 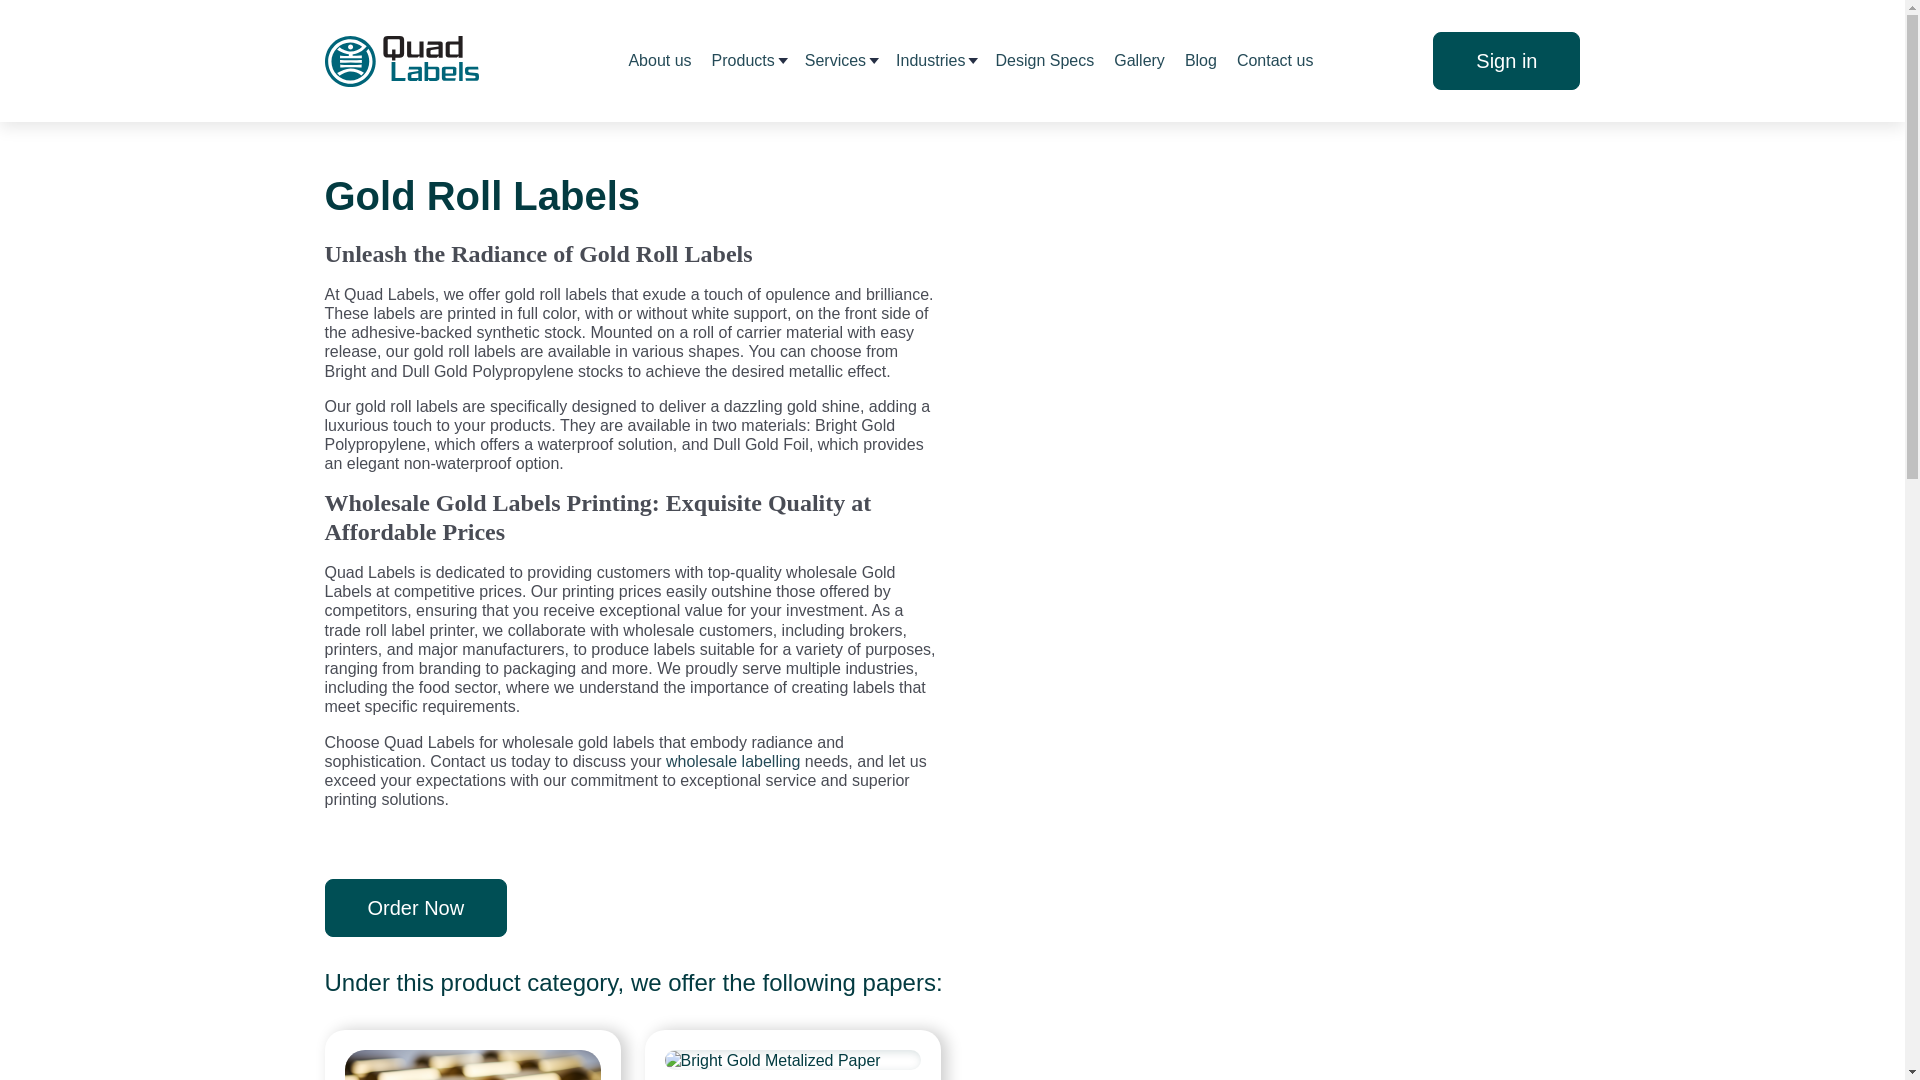 What do you see at coordinates (744, 60) in the screenshot?
I see `Products` at bounding box center [744, 60].